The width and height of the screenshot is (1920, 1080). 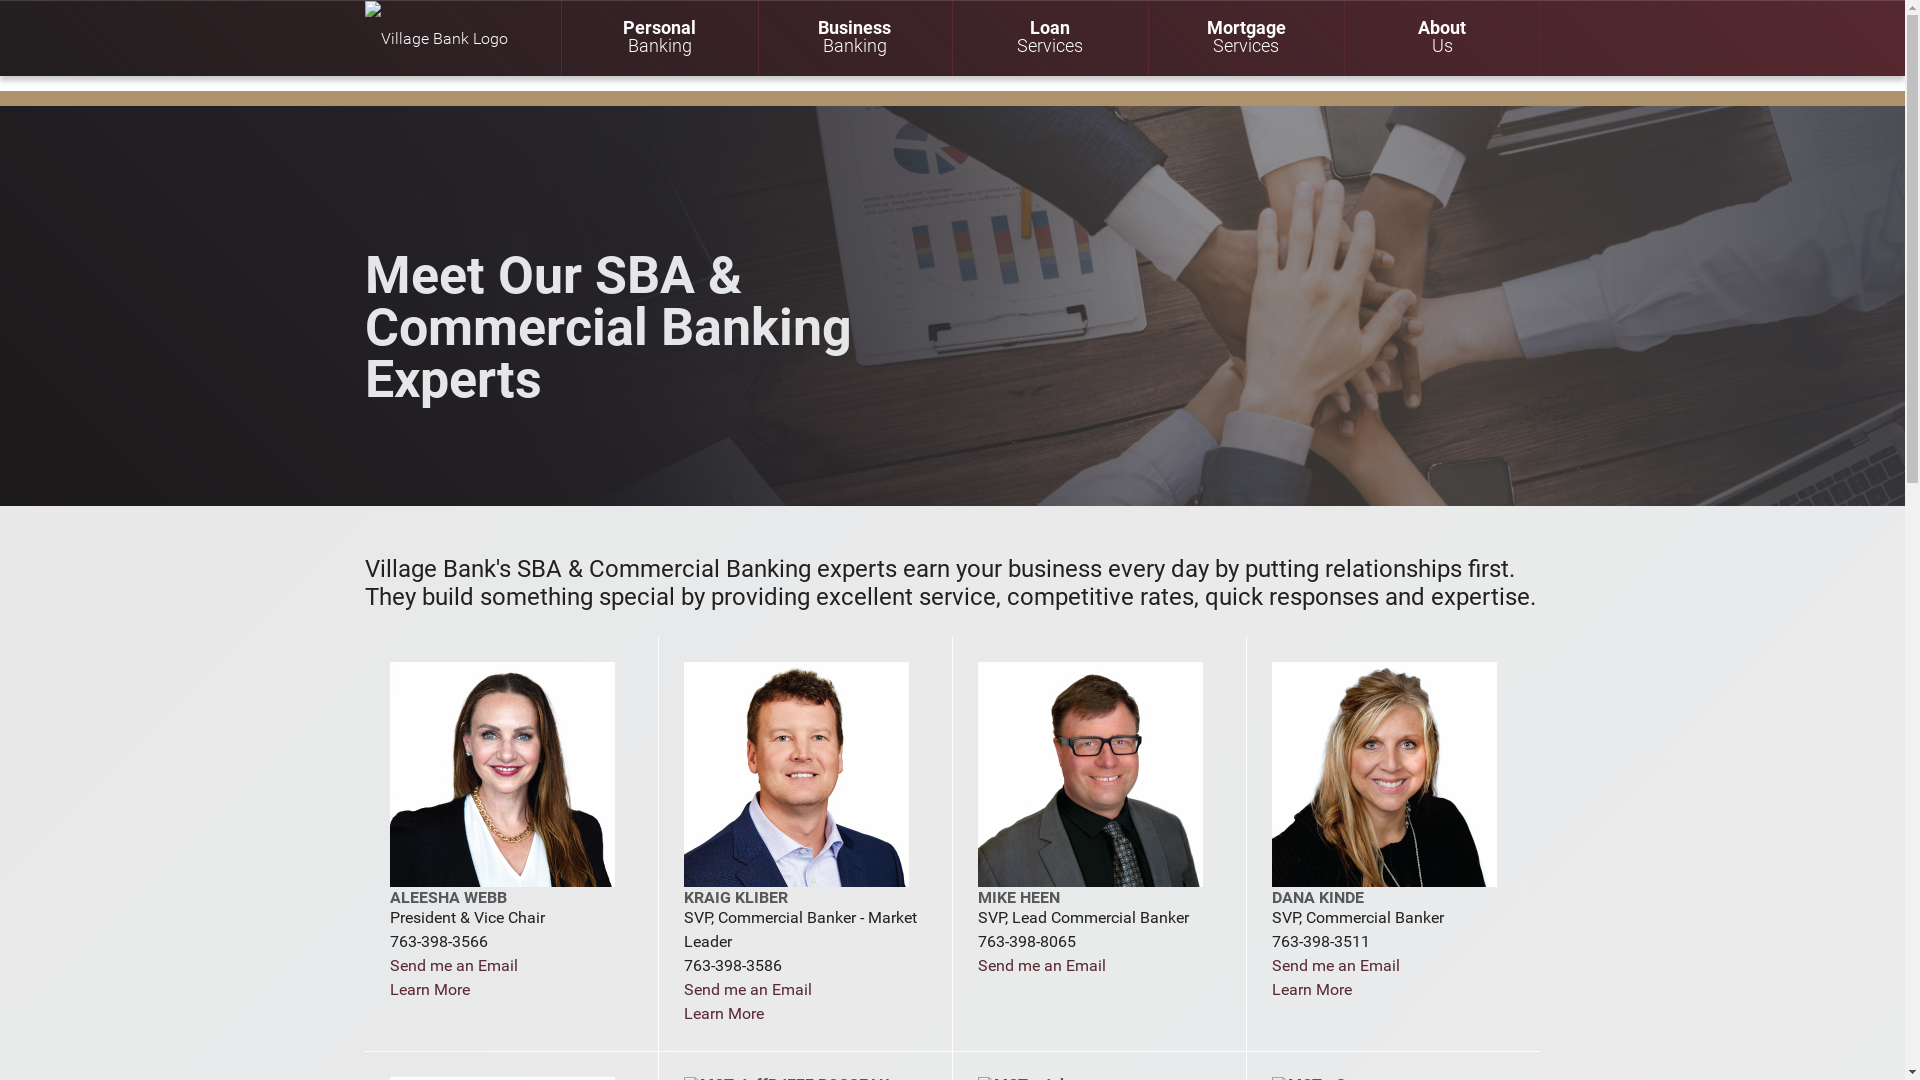 What do you see at coordinates (454, 966) in the screenshot?
I see `Send me an Email` at bounding box center [454, 966].